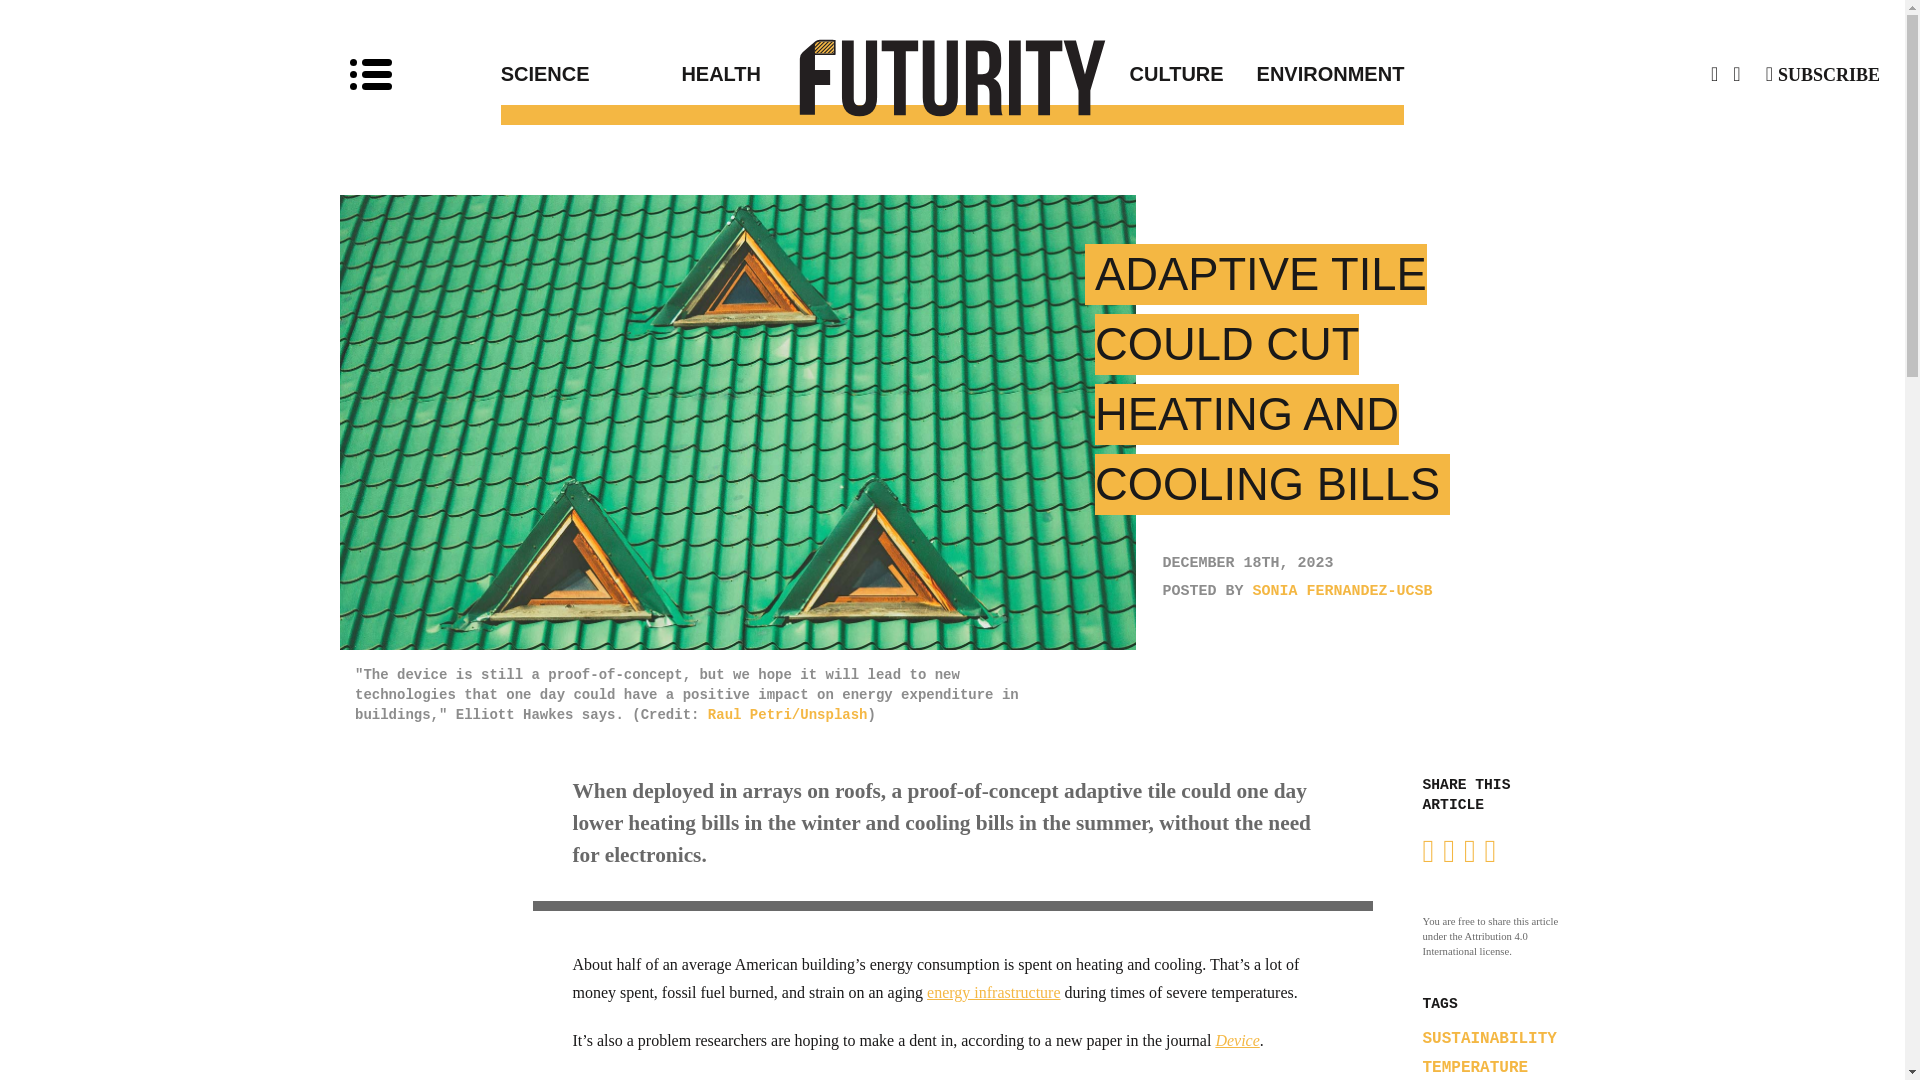  Describe the element at coordinates (1822, 74) in the screenshot. I see `SUBSCRIBE` at that location.